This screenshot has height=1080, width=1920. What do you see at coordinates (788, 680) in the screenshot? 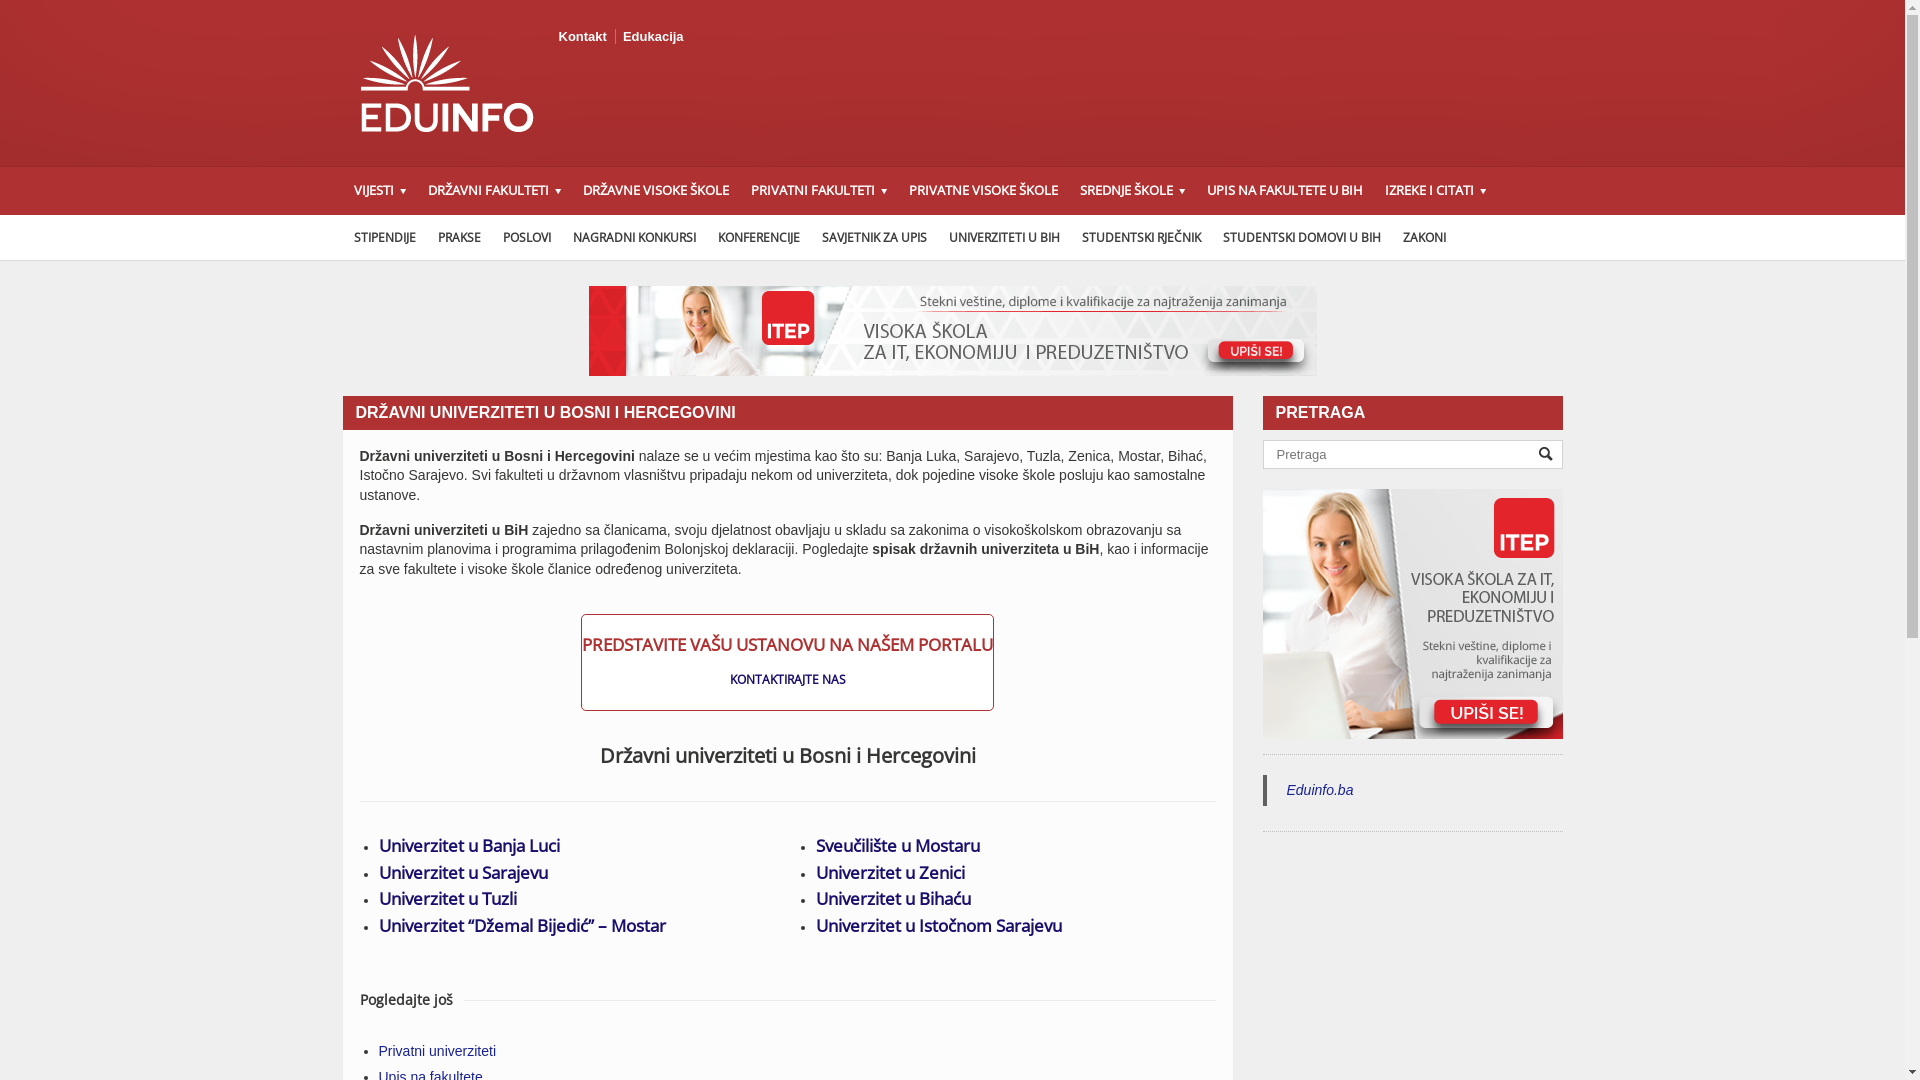
I see `KONTAKTIRAJTE NAS` at bounding box center [788, 680].